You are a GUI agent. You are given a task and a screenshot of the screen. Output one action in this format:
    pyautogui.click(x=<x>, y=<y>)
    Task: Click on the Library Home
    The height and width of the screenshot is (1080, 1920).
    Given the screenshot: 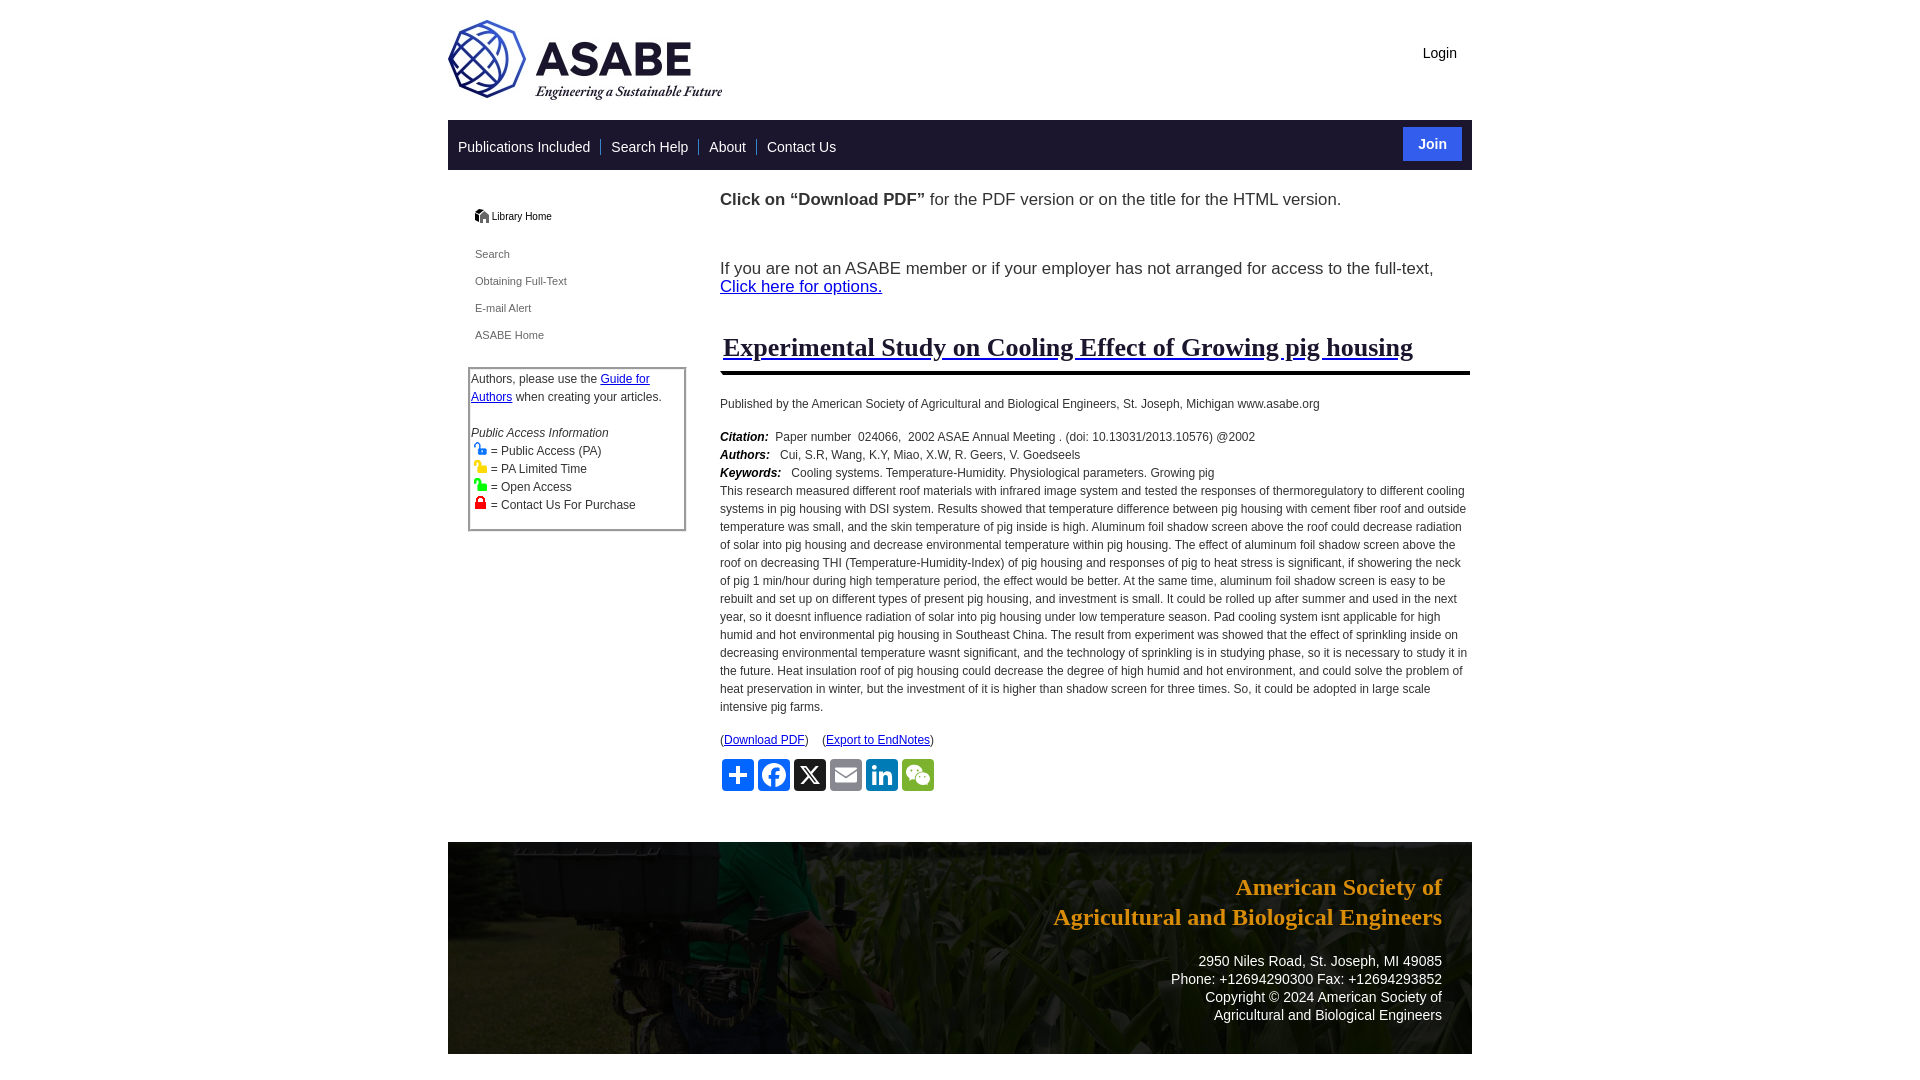 What is the action you would take?
    pyautogui.click(x=522, y=216)
    